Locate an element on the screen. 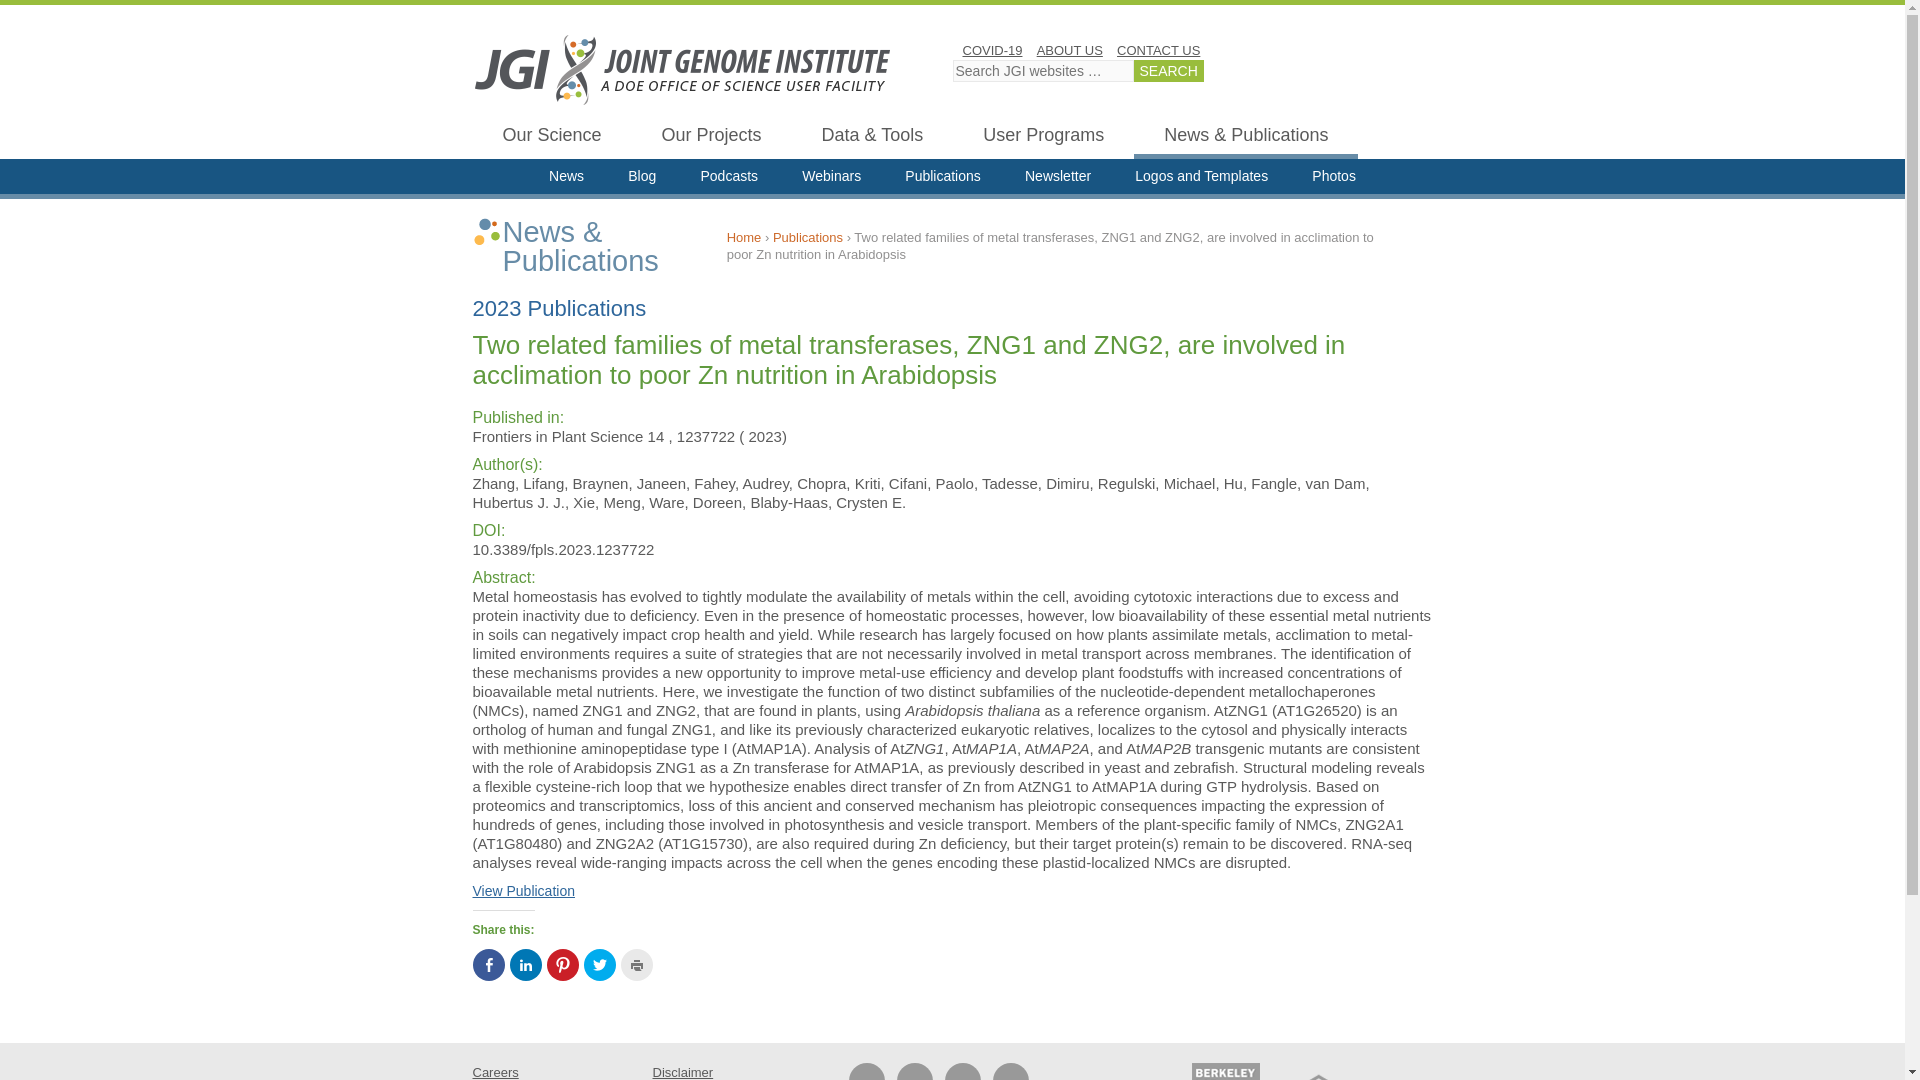 This screenshot has height=1080, width=1920. Our Projects is located at coordinates (711, 138).